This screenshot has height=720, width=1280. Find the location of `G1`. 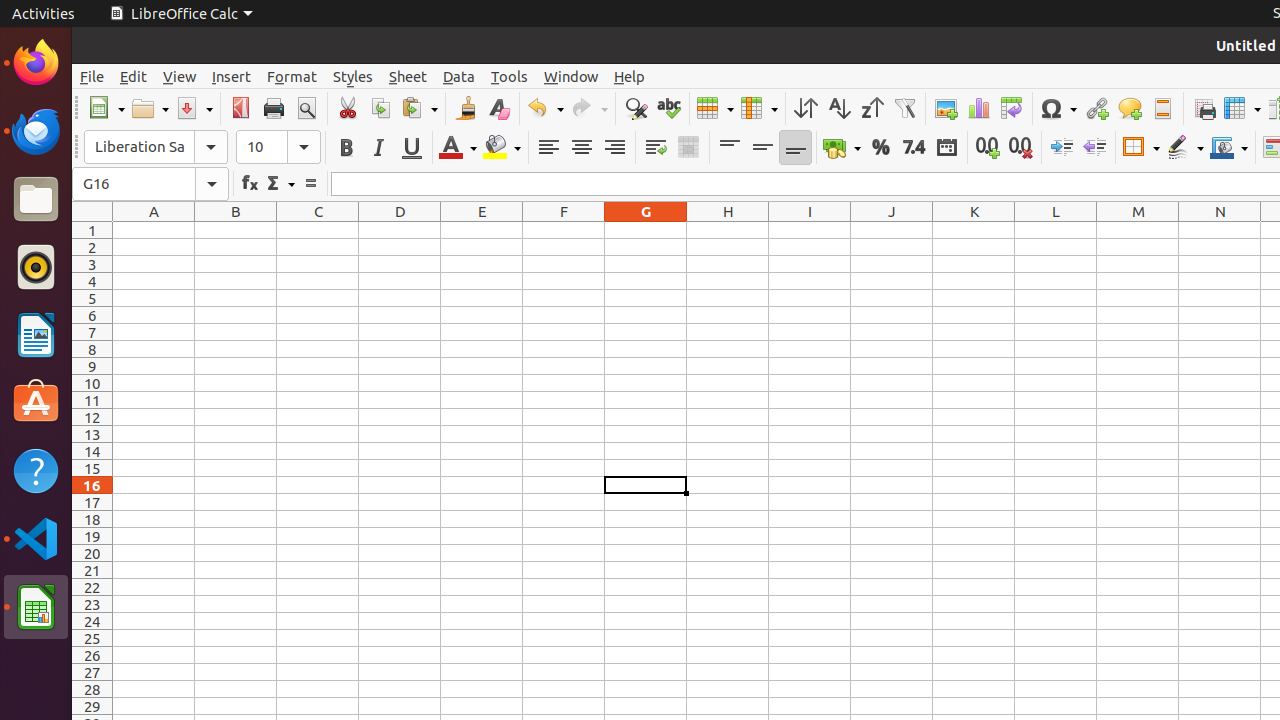

G1 is located at coordinates (646, 230).